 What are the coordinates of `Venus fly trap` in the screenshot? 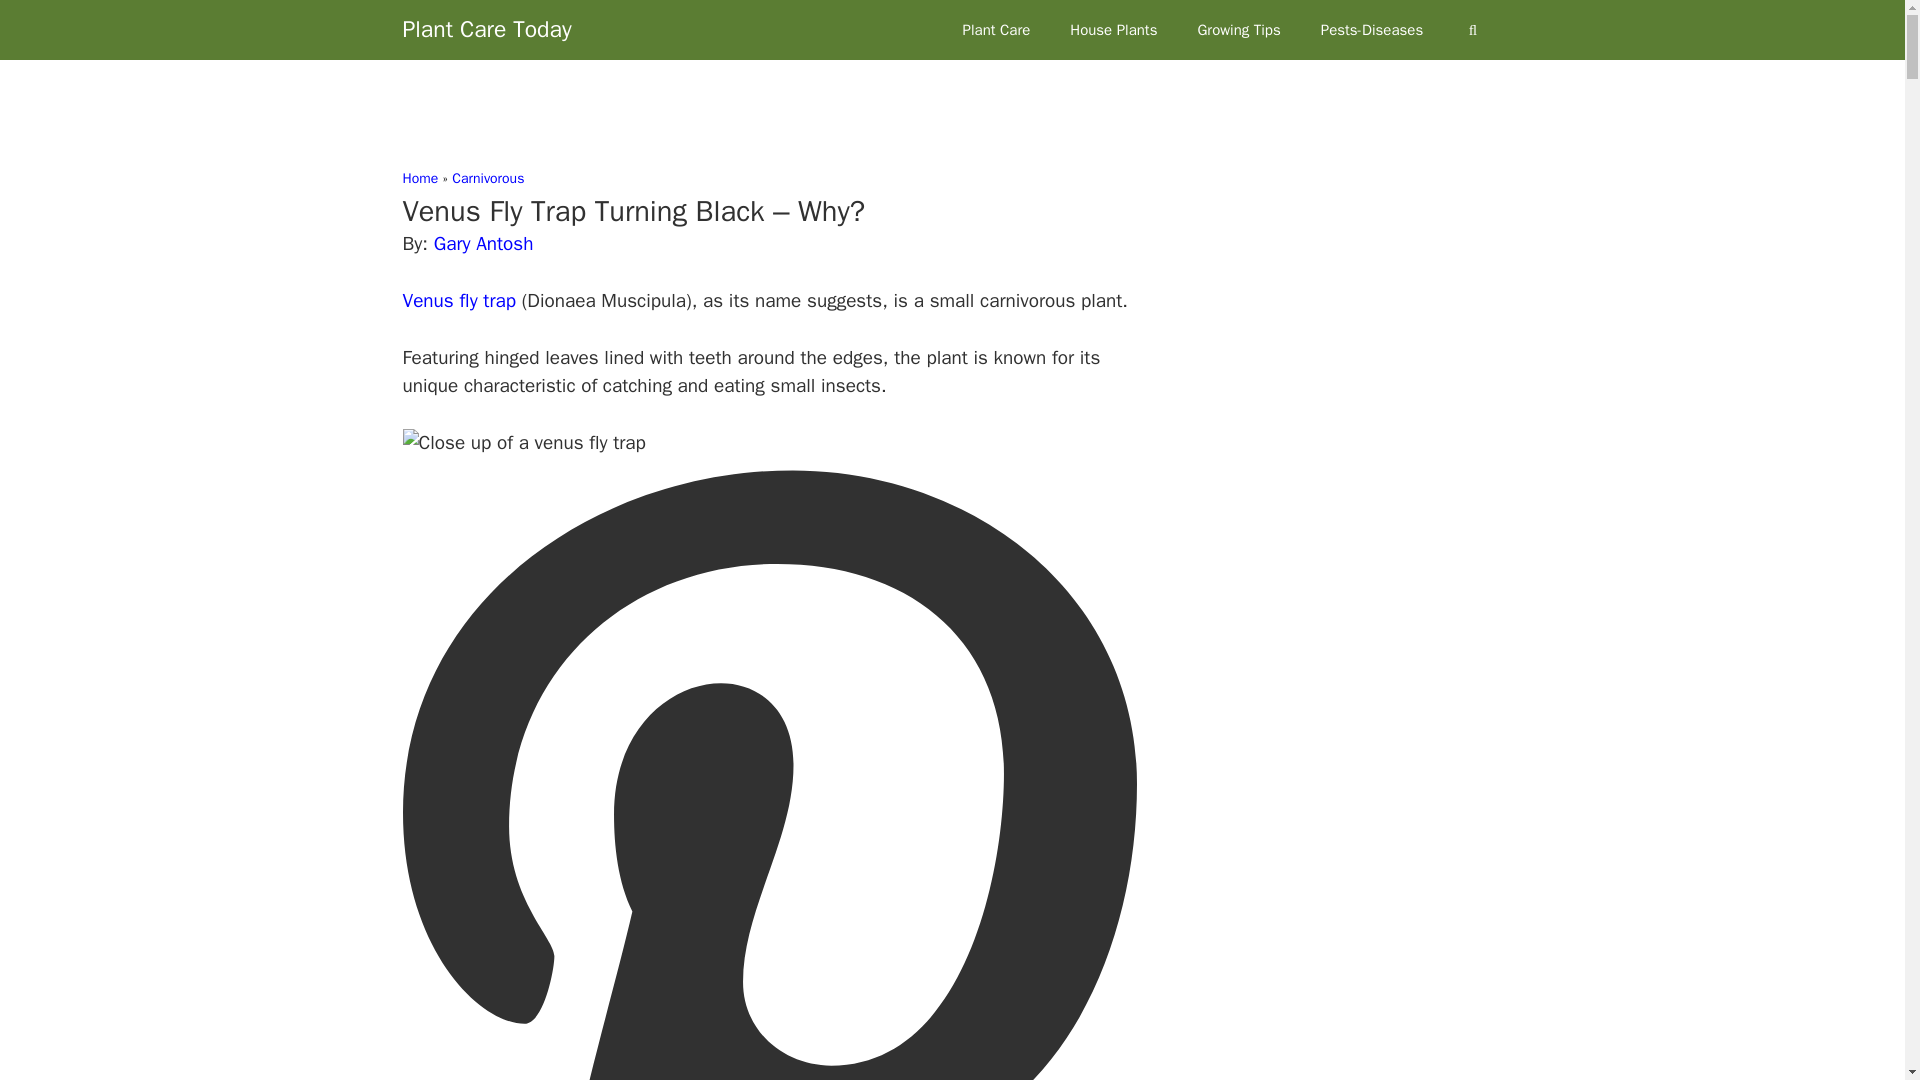 It's located at (458, 301).